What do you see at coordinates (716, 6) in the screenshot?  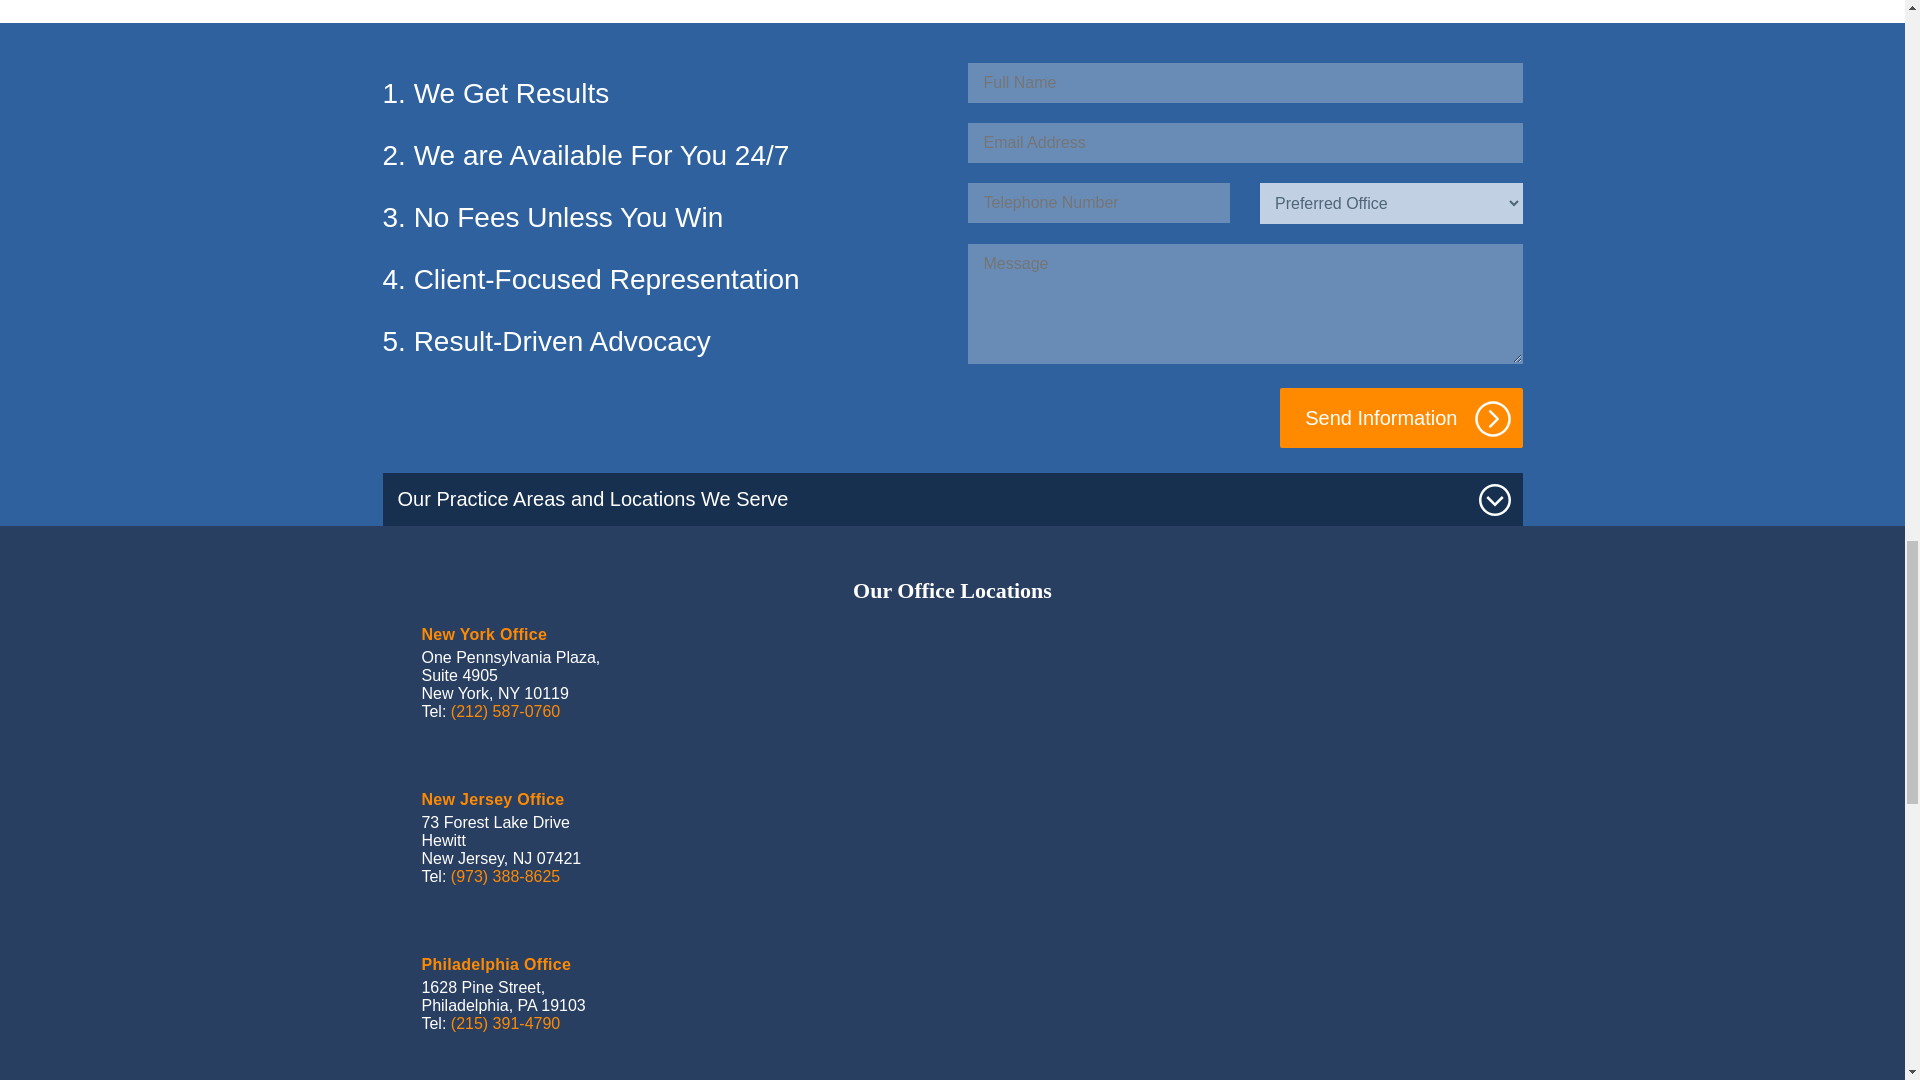 I see `Share via Instagram` at bounding box center [716, 6].